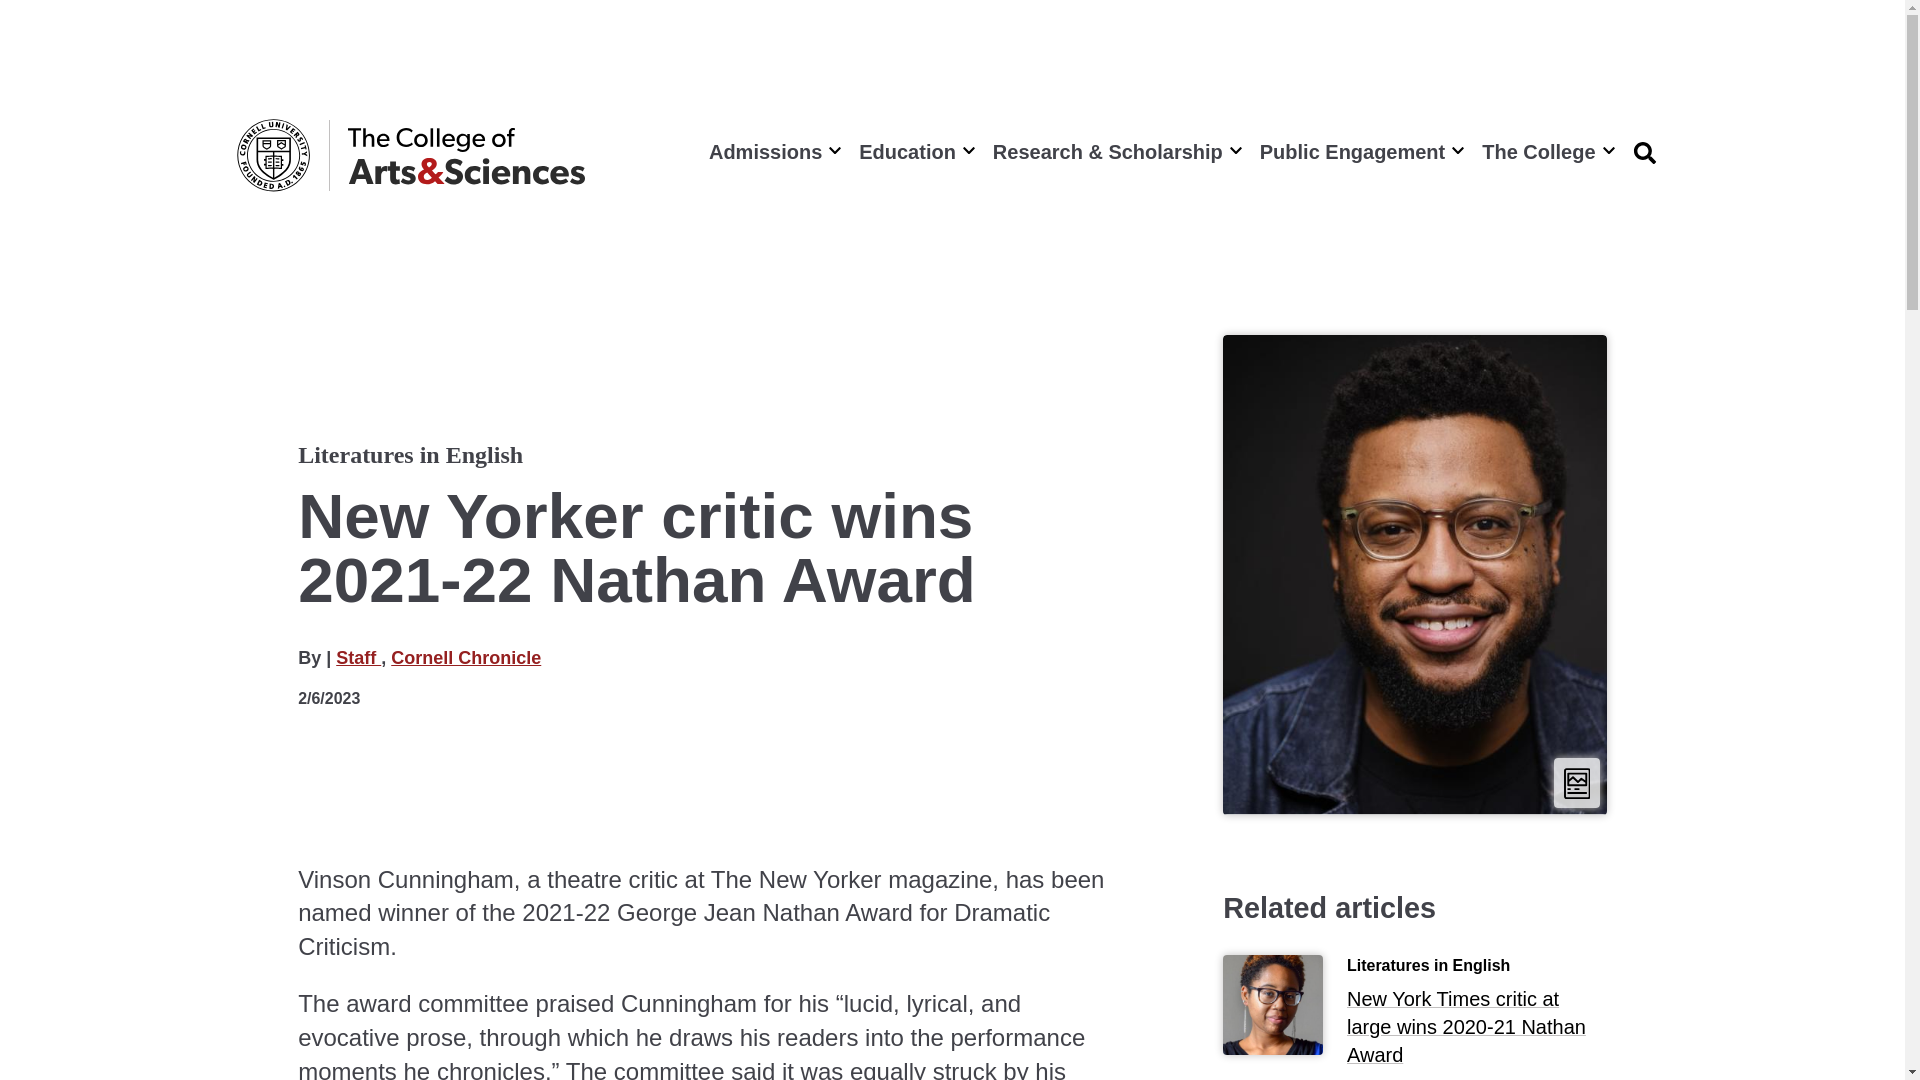 This screenshot has width=1920, height=1080. Describe the element at coordinates (914, 152) in the screenshot. I see `Education` at that location.